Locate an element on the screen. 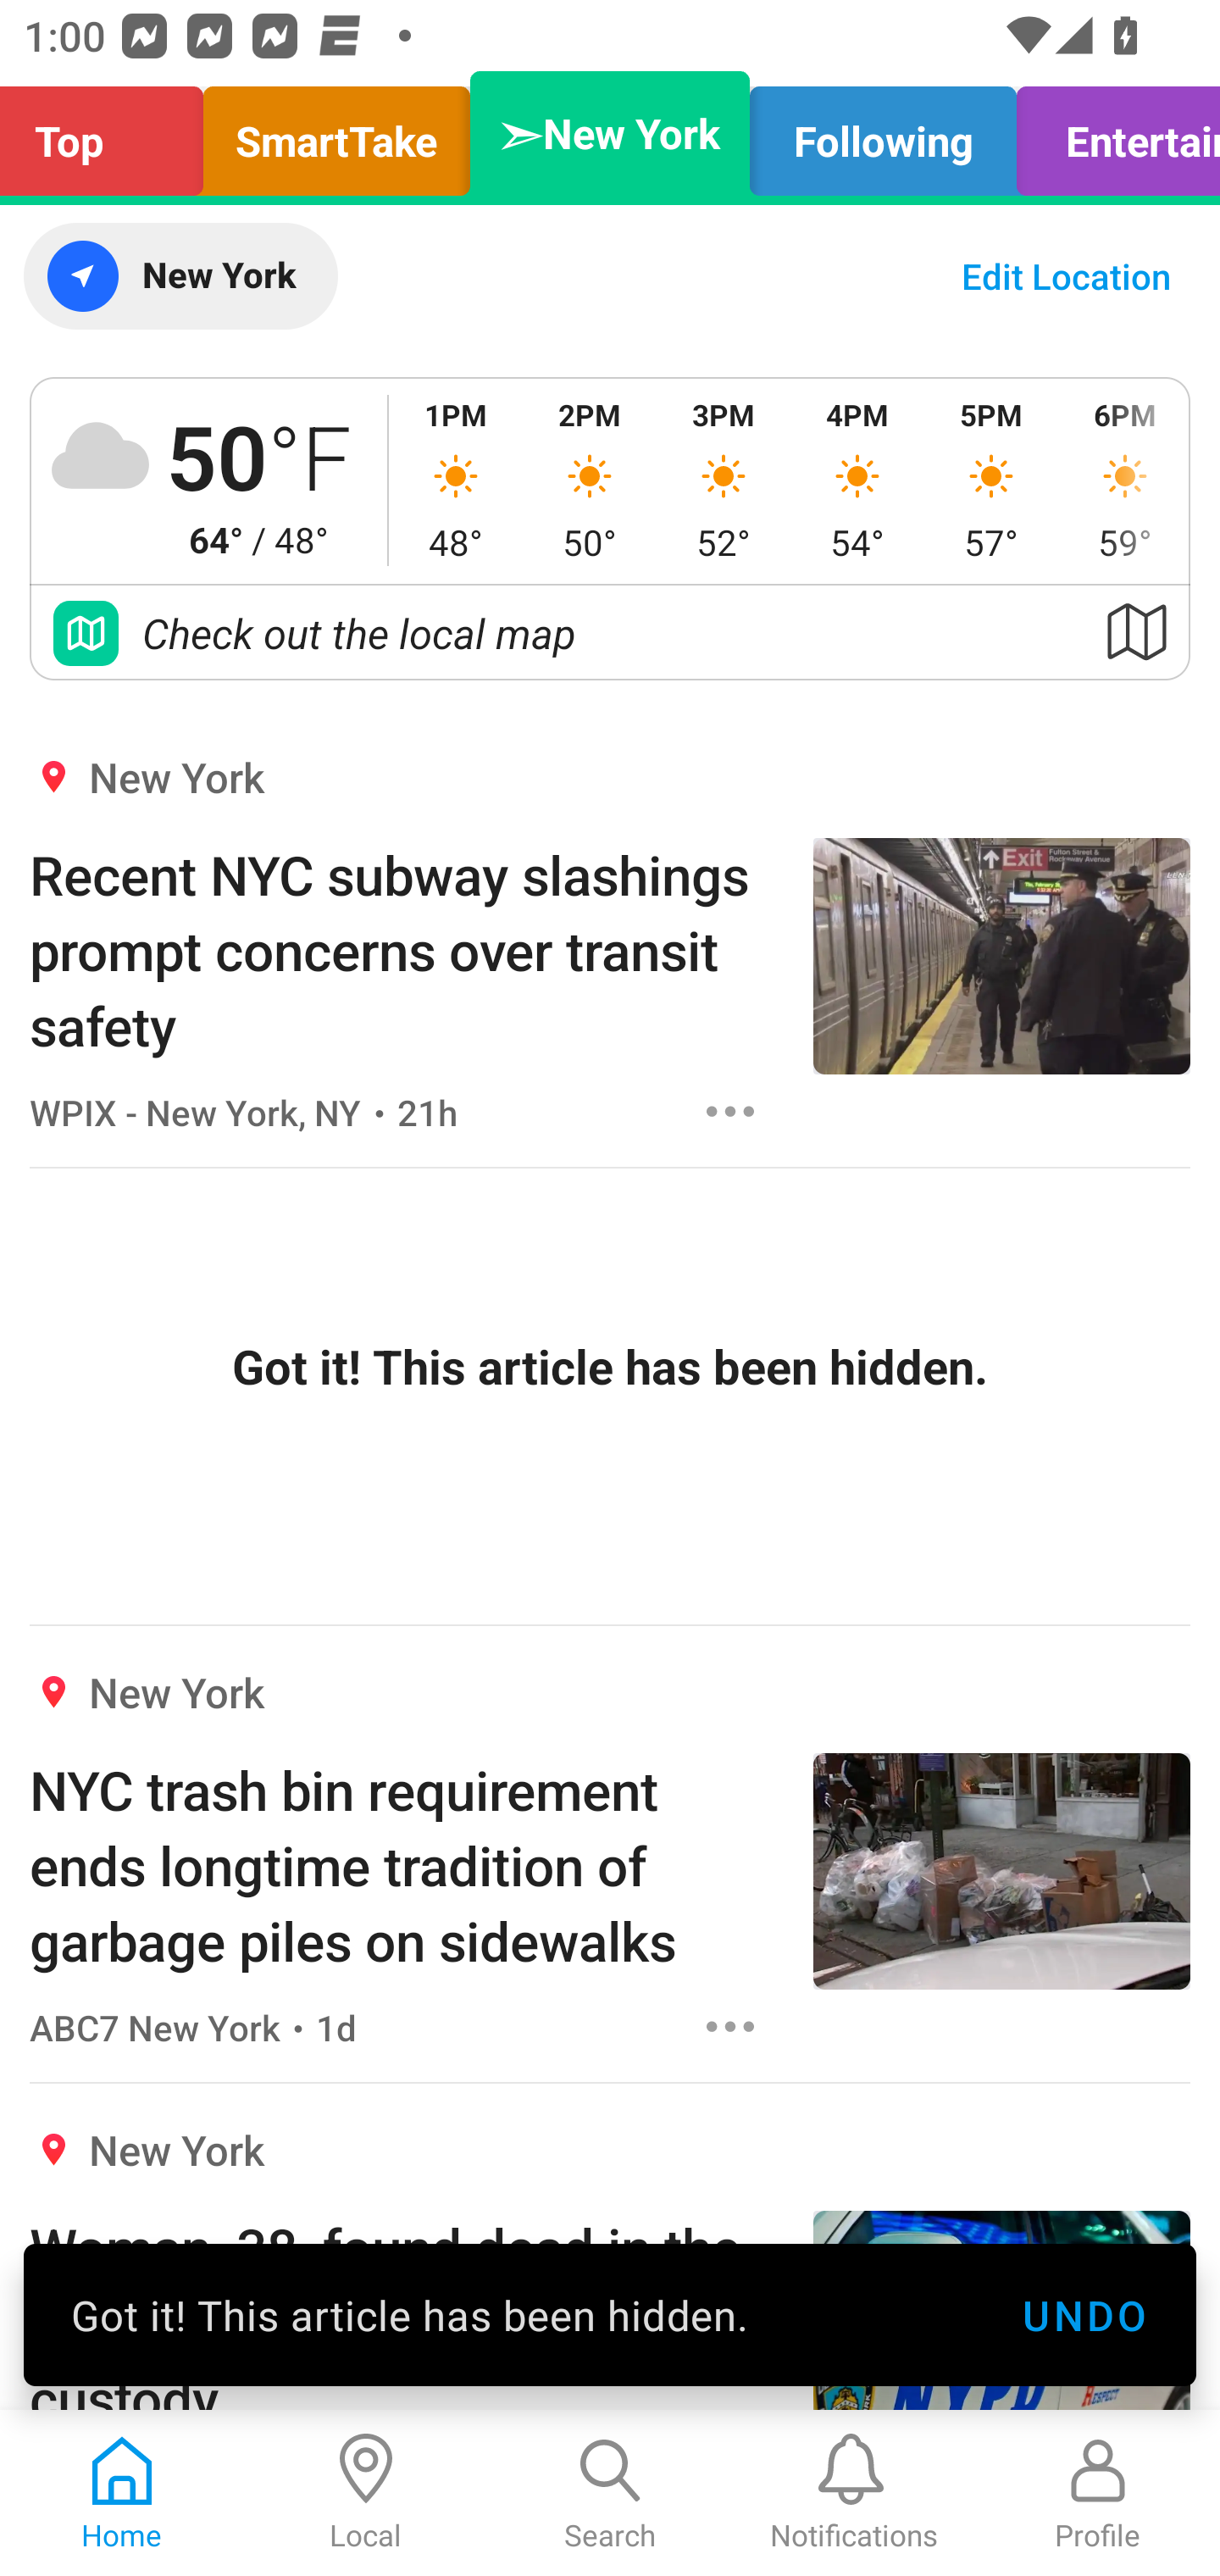  Profile is located at coordinates (1098, 2493).